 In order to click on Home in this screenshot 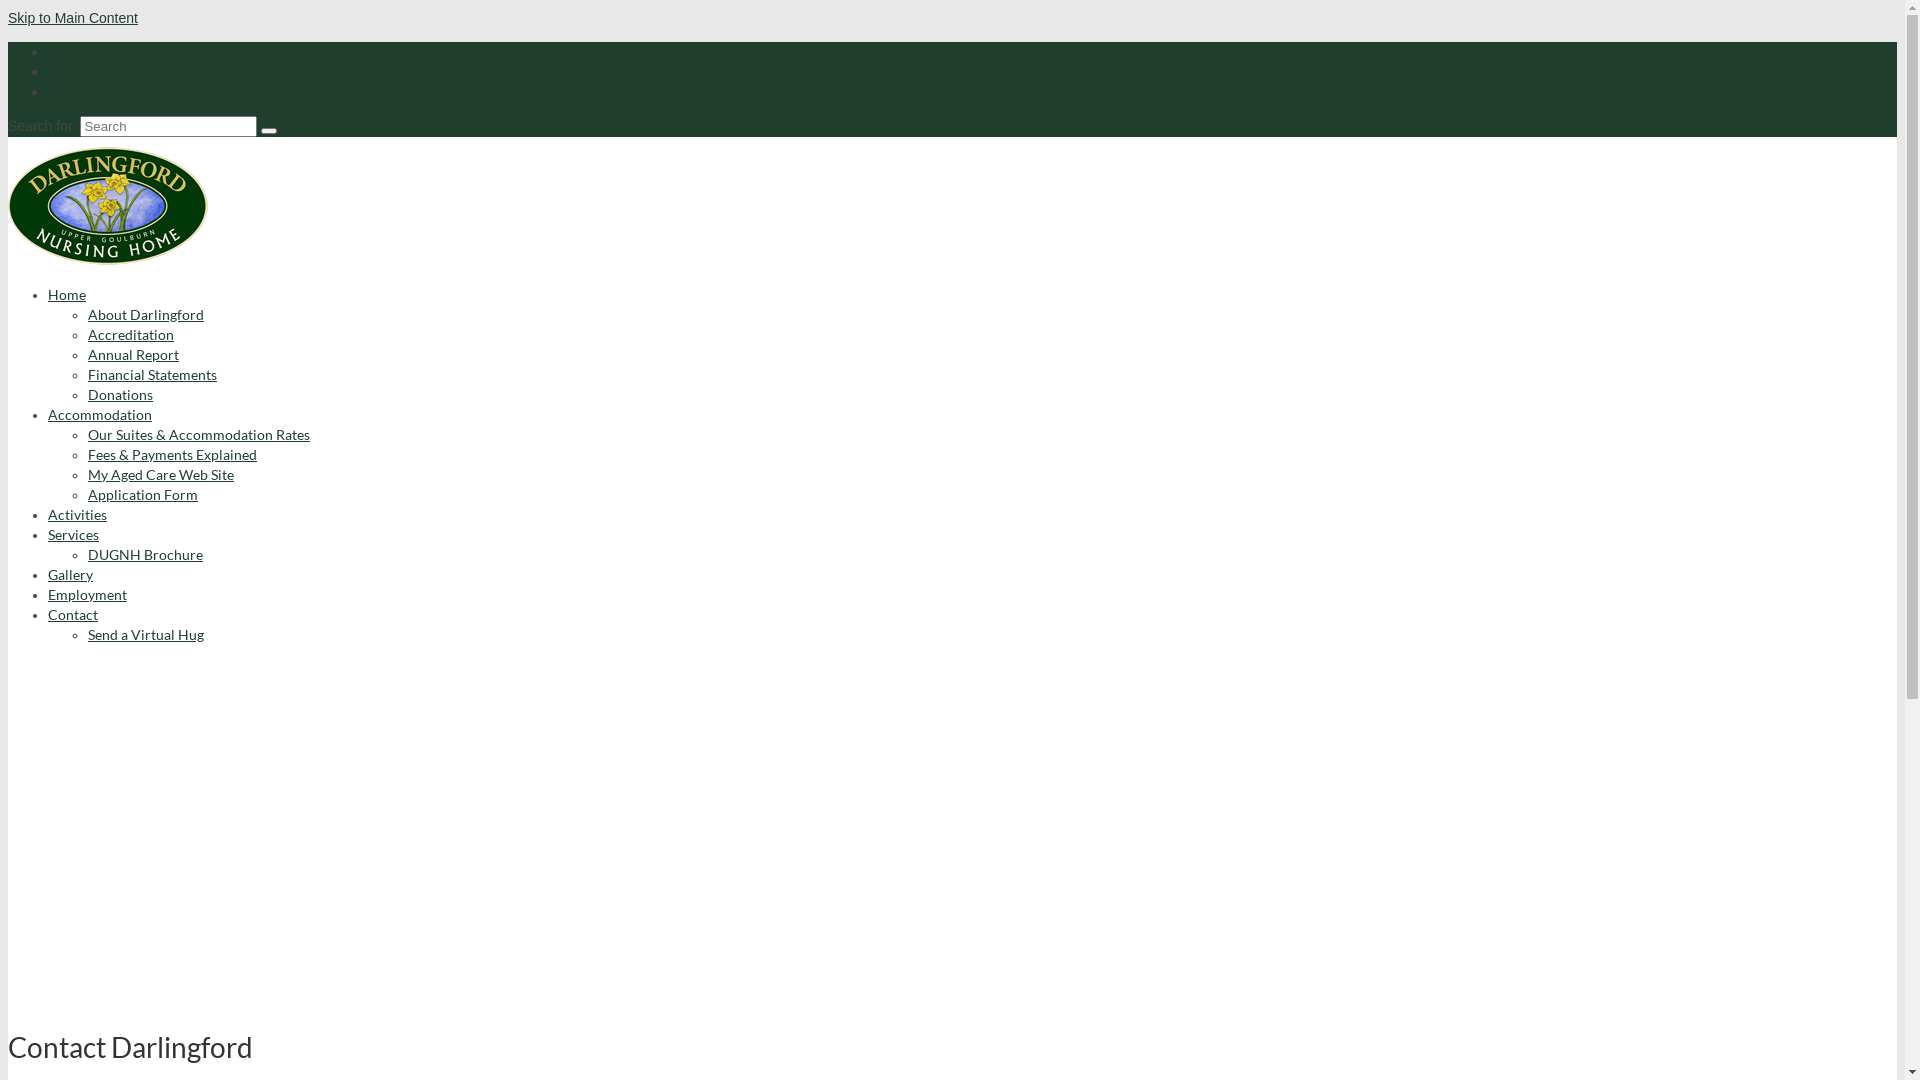, I will do `click(67, 294)`.